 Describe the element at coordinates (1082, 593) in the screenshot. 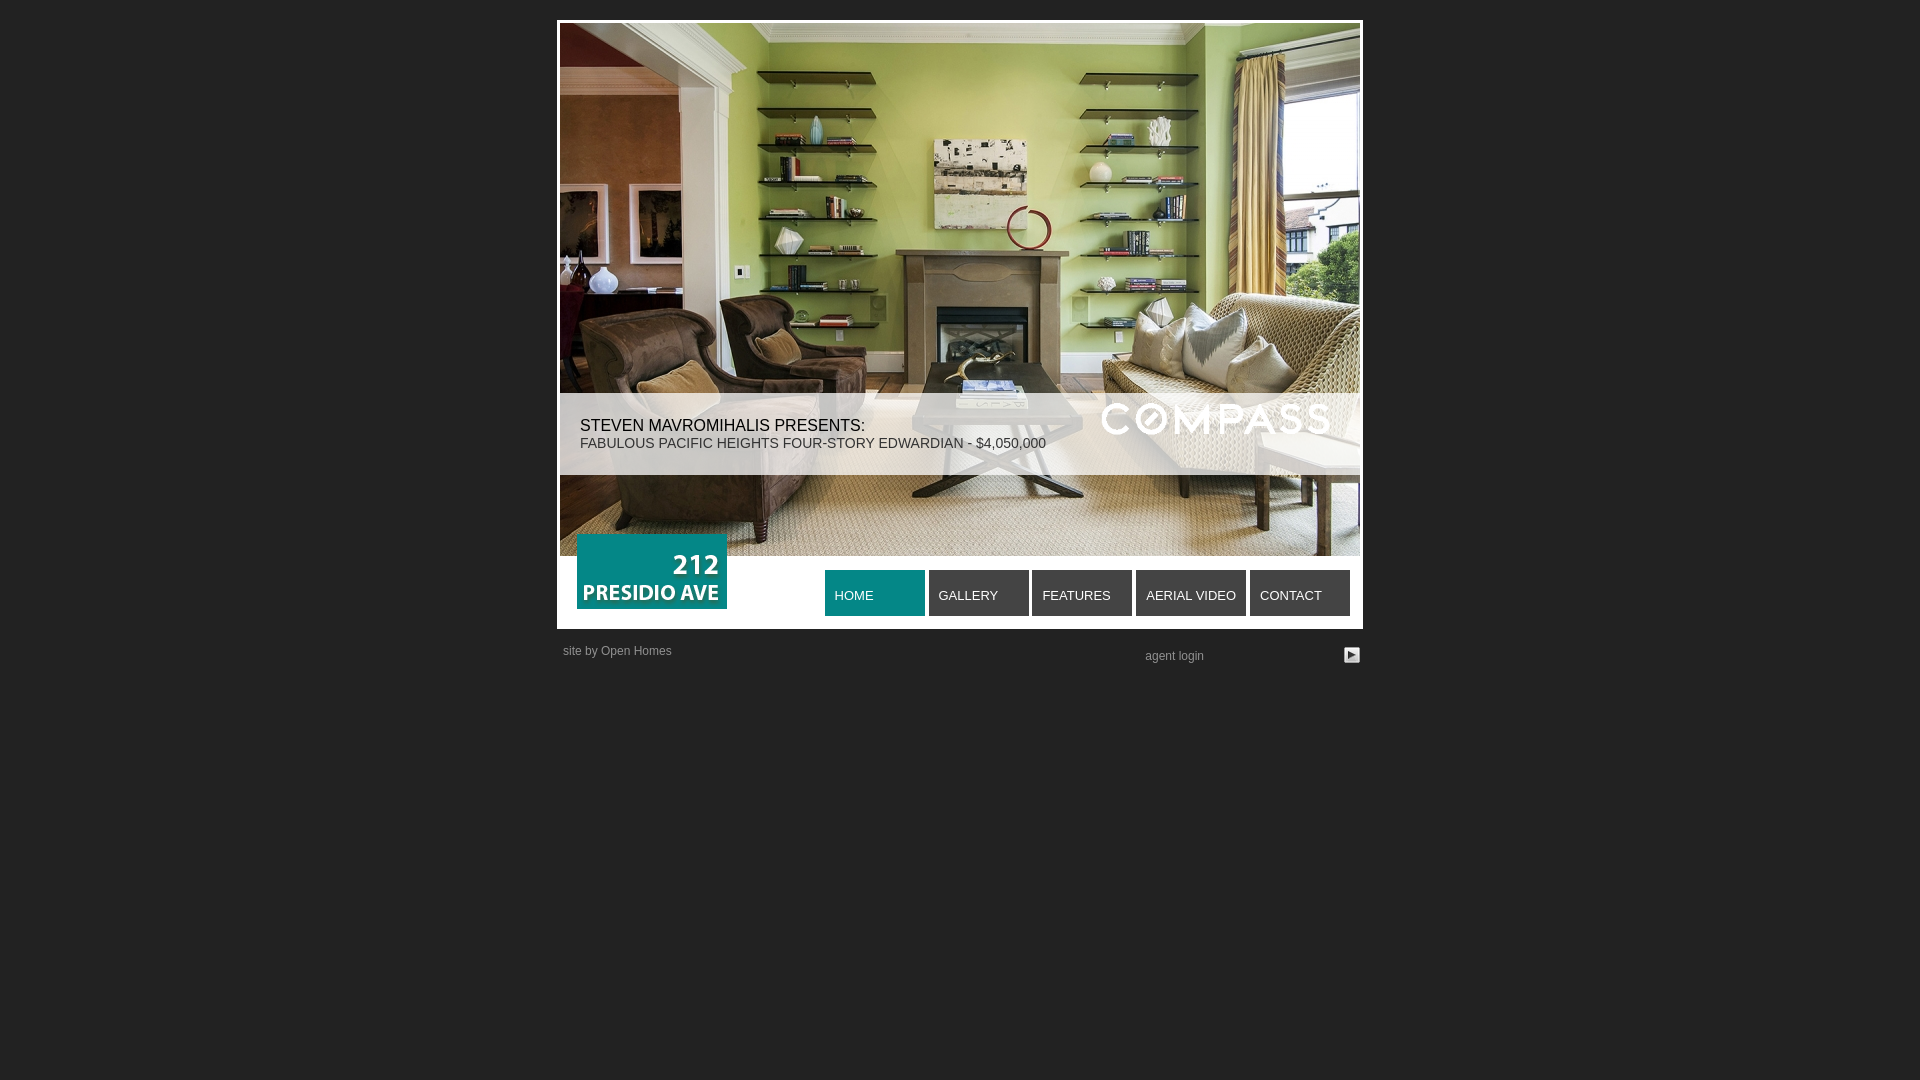

I see `FEATURES` at that location.